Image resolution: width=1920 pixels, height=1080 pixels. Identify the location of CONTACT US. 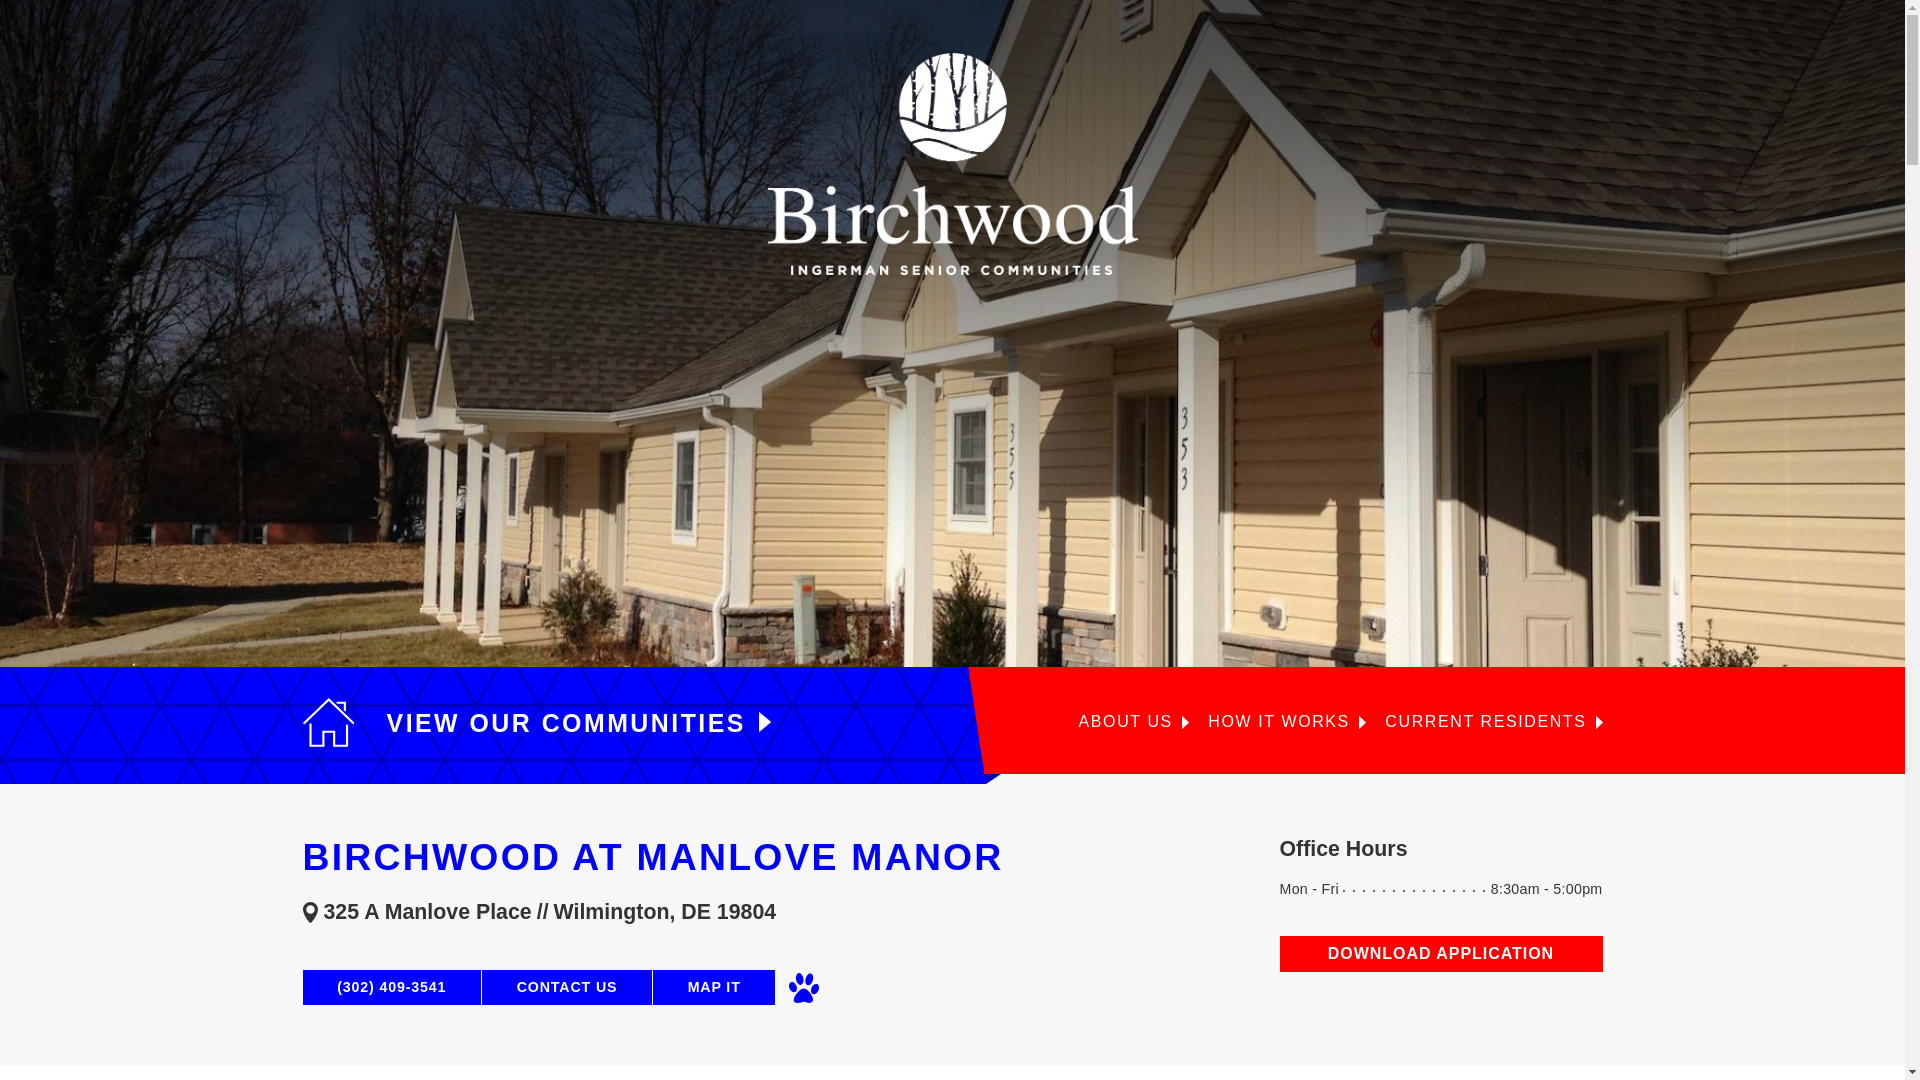
(566, 987).